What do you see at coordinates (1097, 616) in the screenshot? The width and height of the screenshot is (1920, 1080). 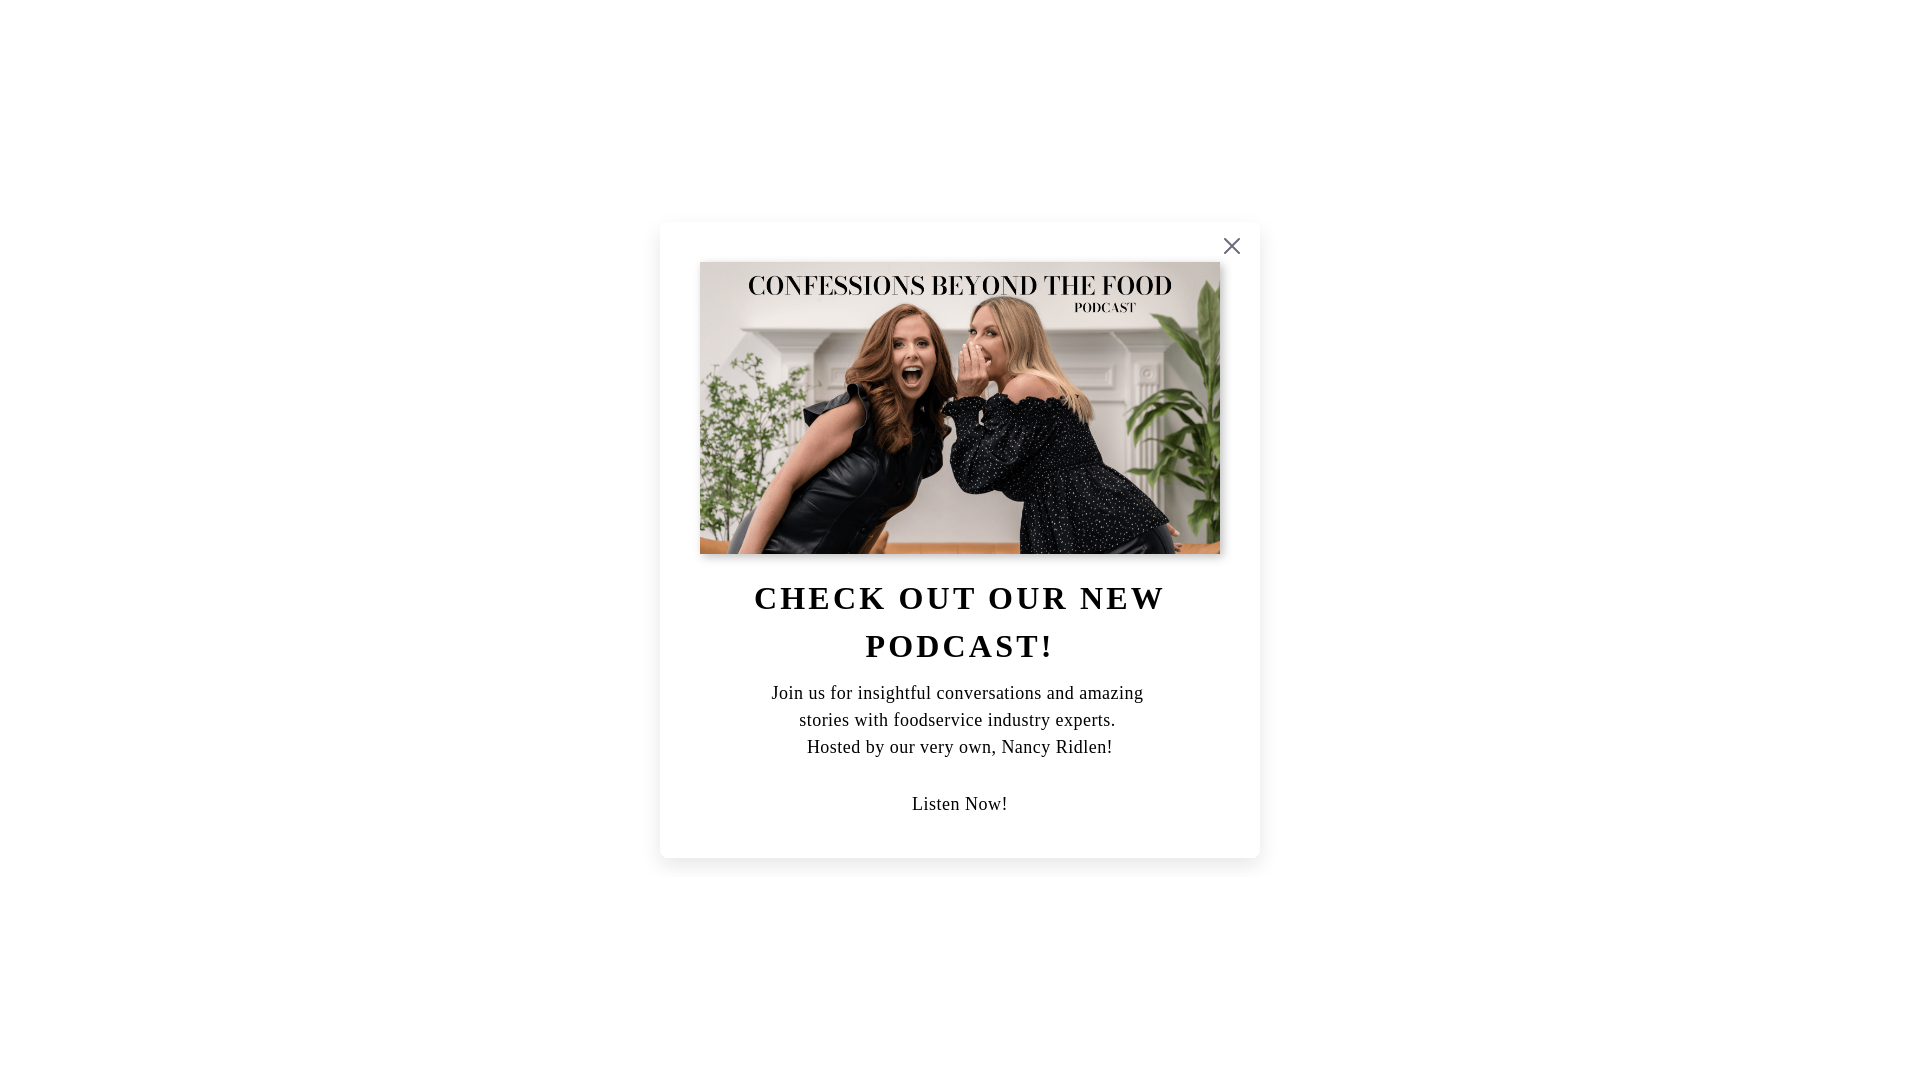 I see `1` at bounding box center [1097, 616].